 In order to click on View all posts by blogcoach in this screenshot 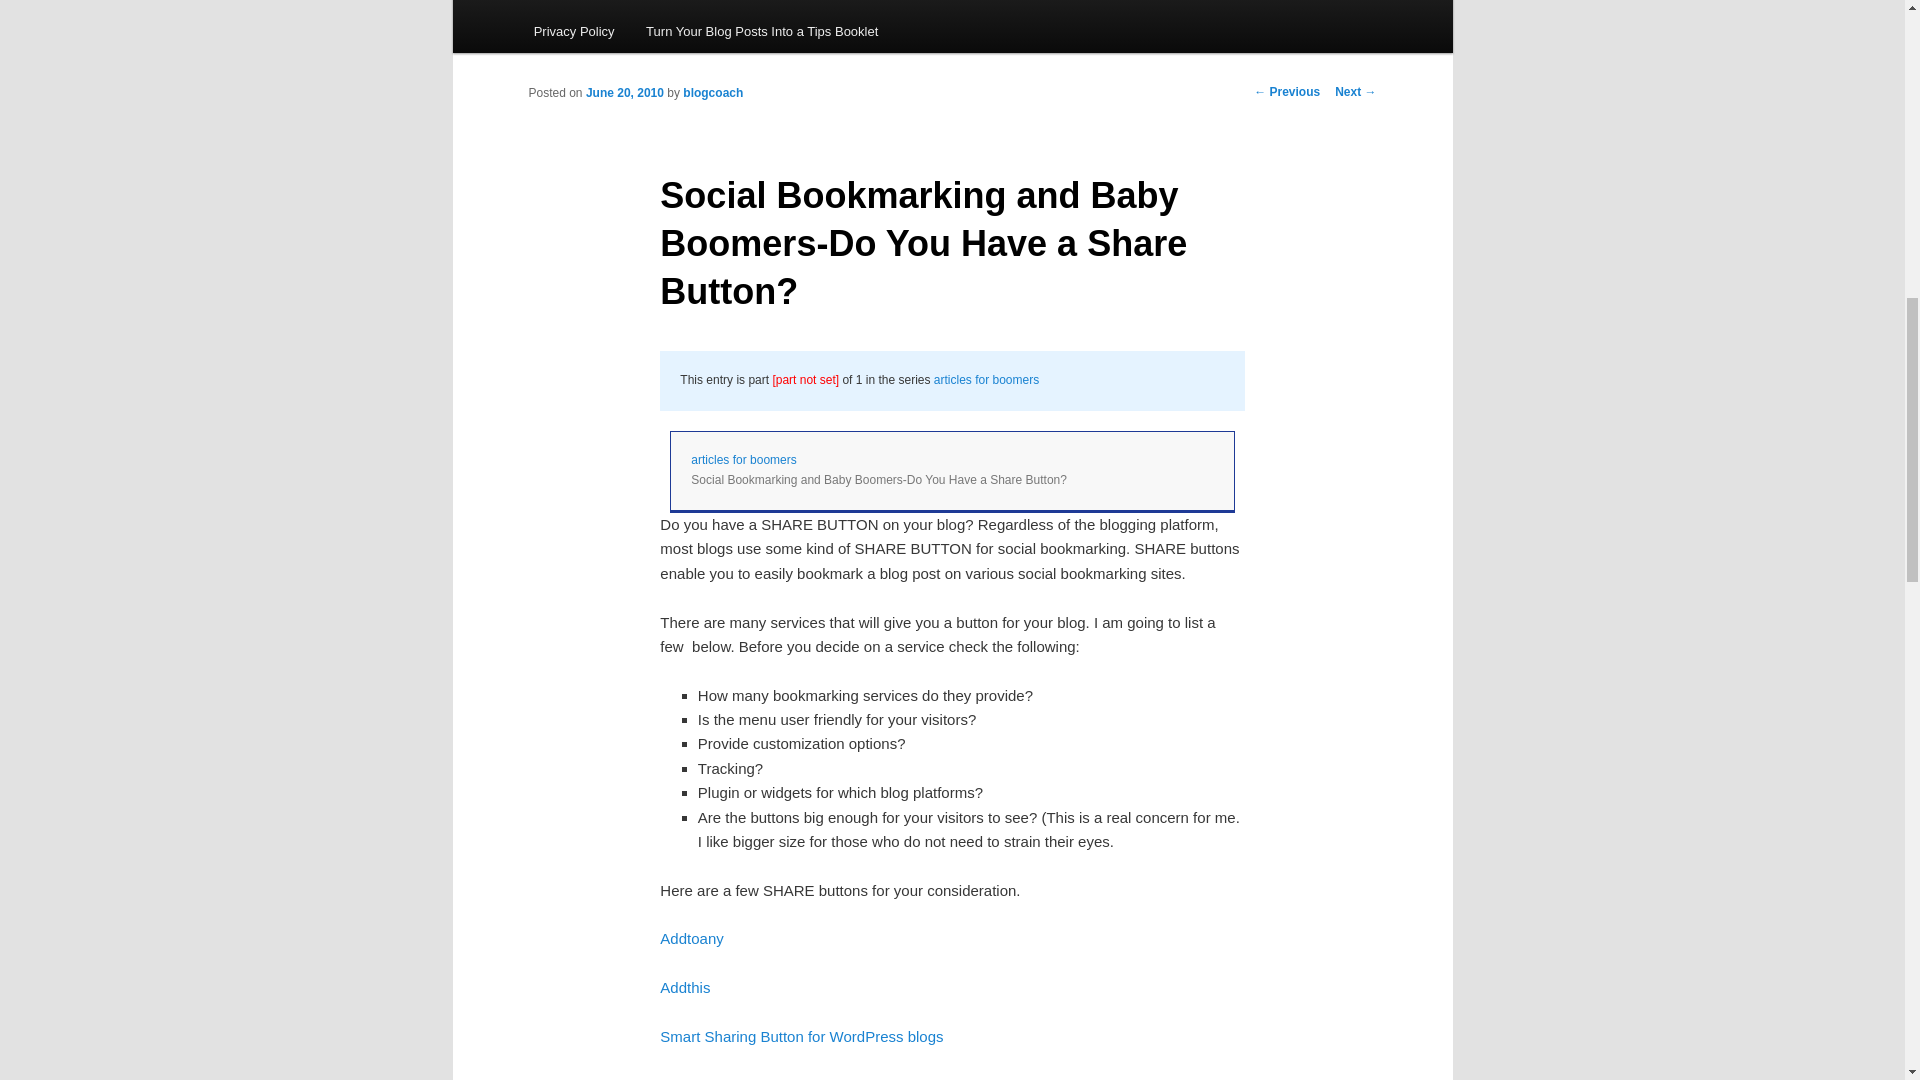, I will do `click(713, 93)`.